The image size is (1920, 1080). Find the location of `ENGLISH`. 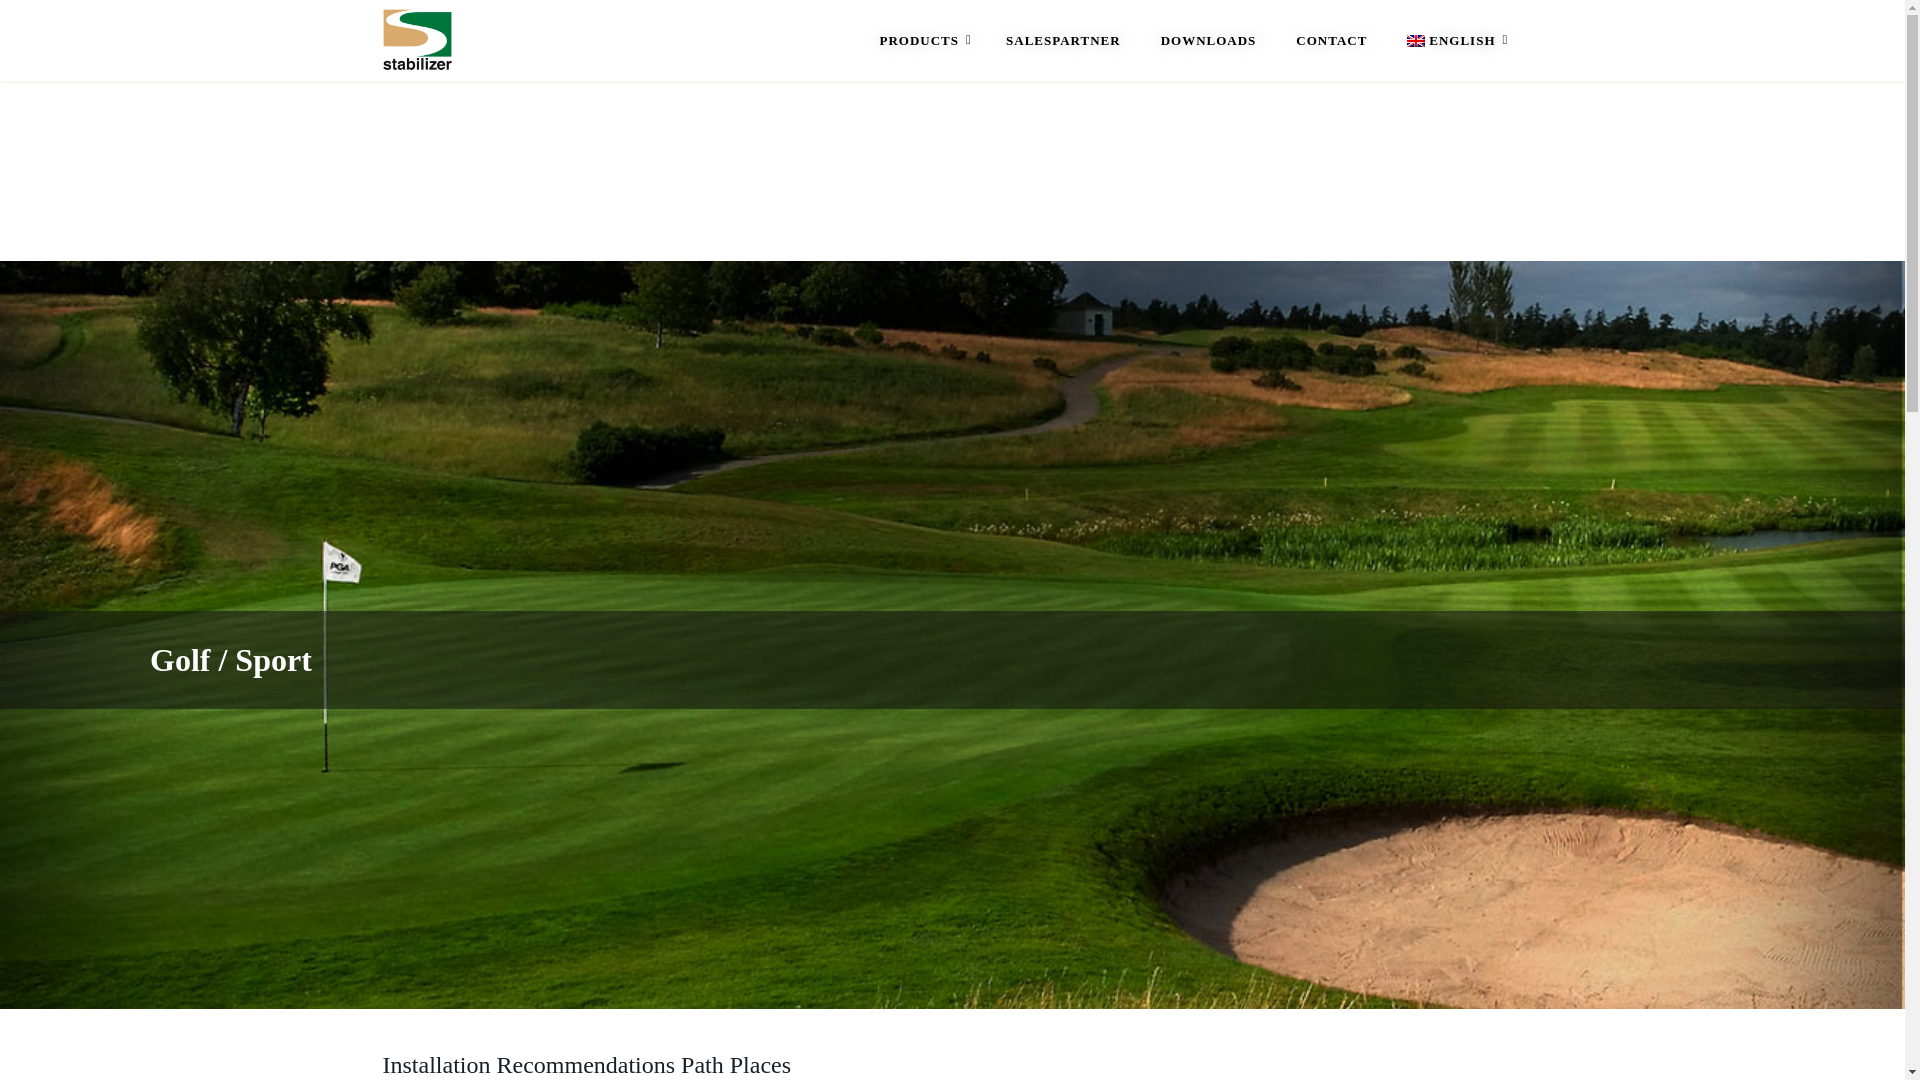

ENGLISH is located at coordinates (1454, 40).